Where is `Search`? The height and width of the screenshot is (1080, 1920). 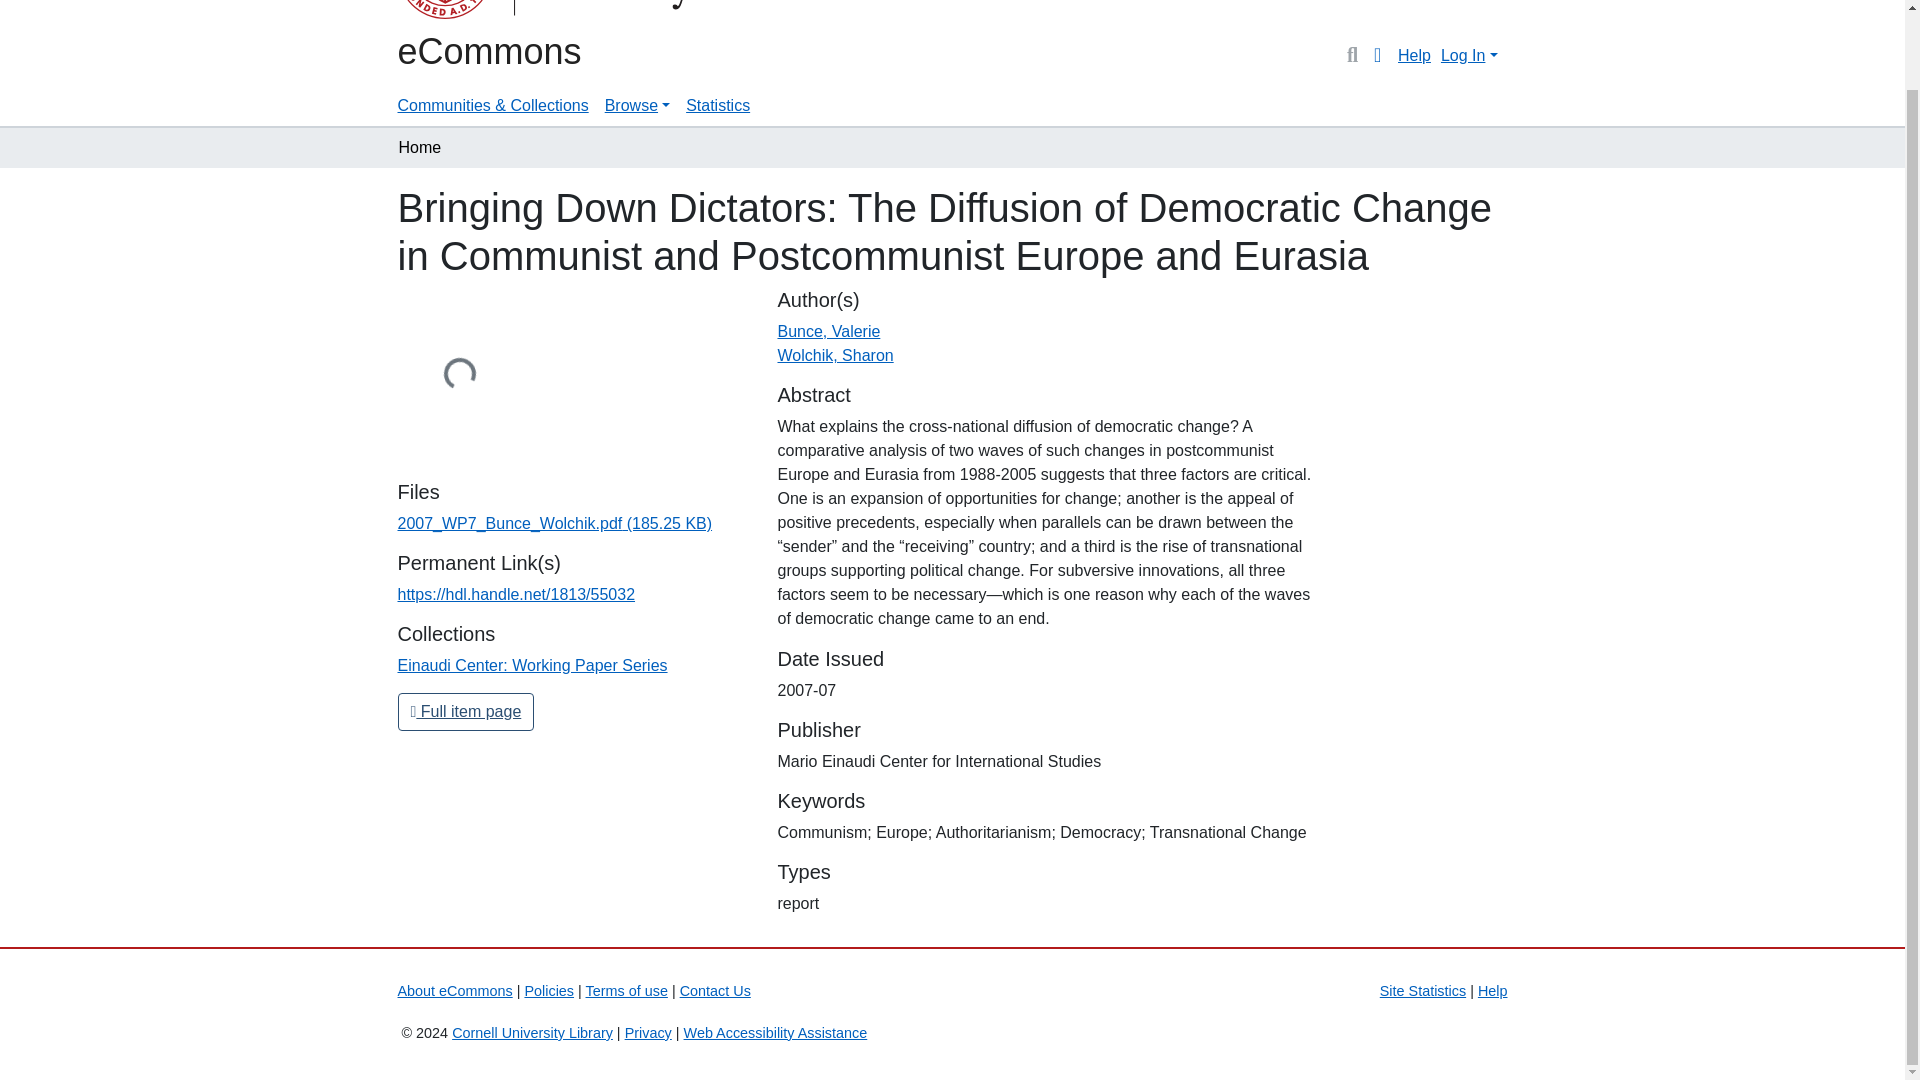 Search is located at coordinates (1352, 56).